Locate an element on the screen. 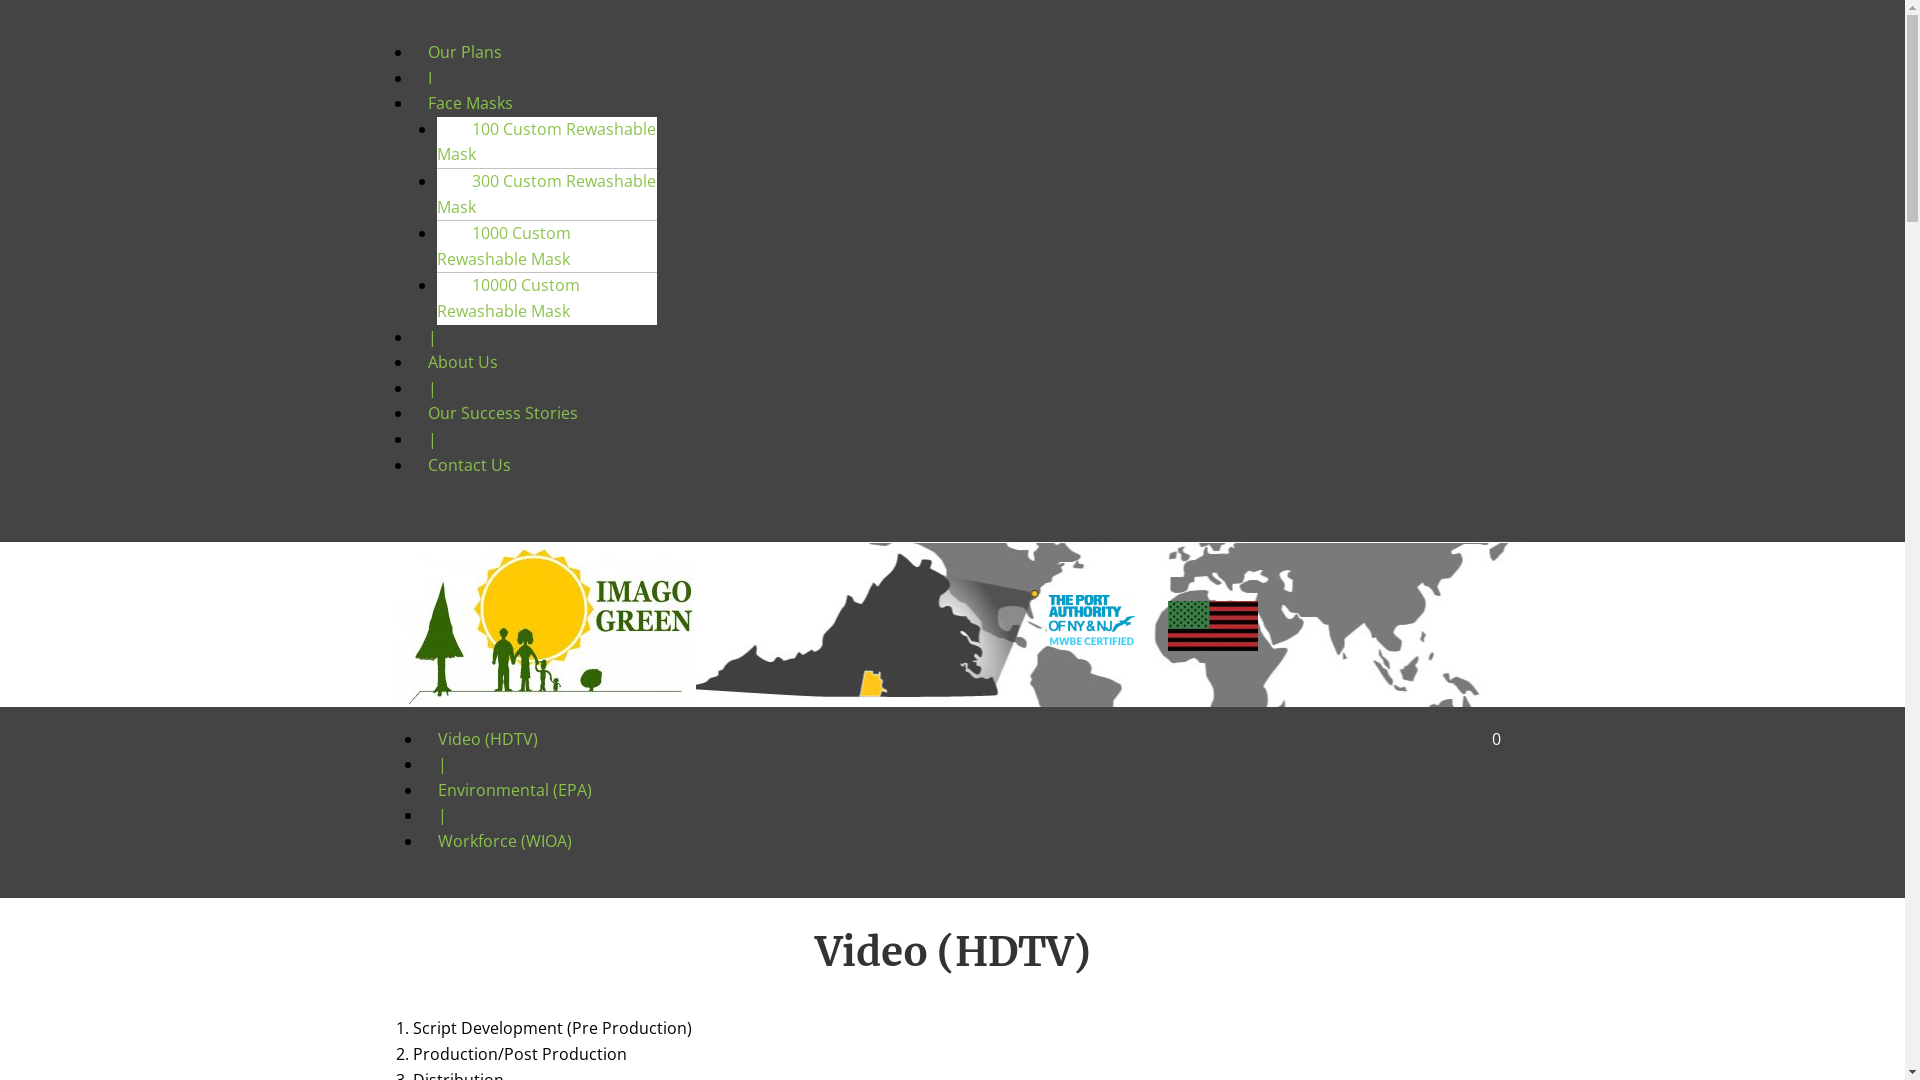  Face Masks is located at coordinates (470, 103).